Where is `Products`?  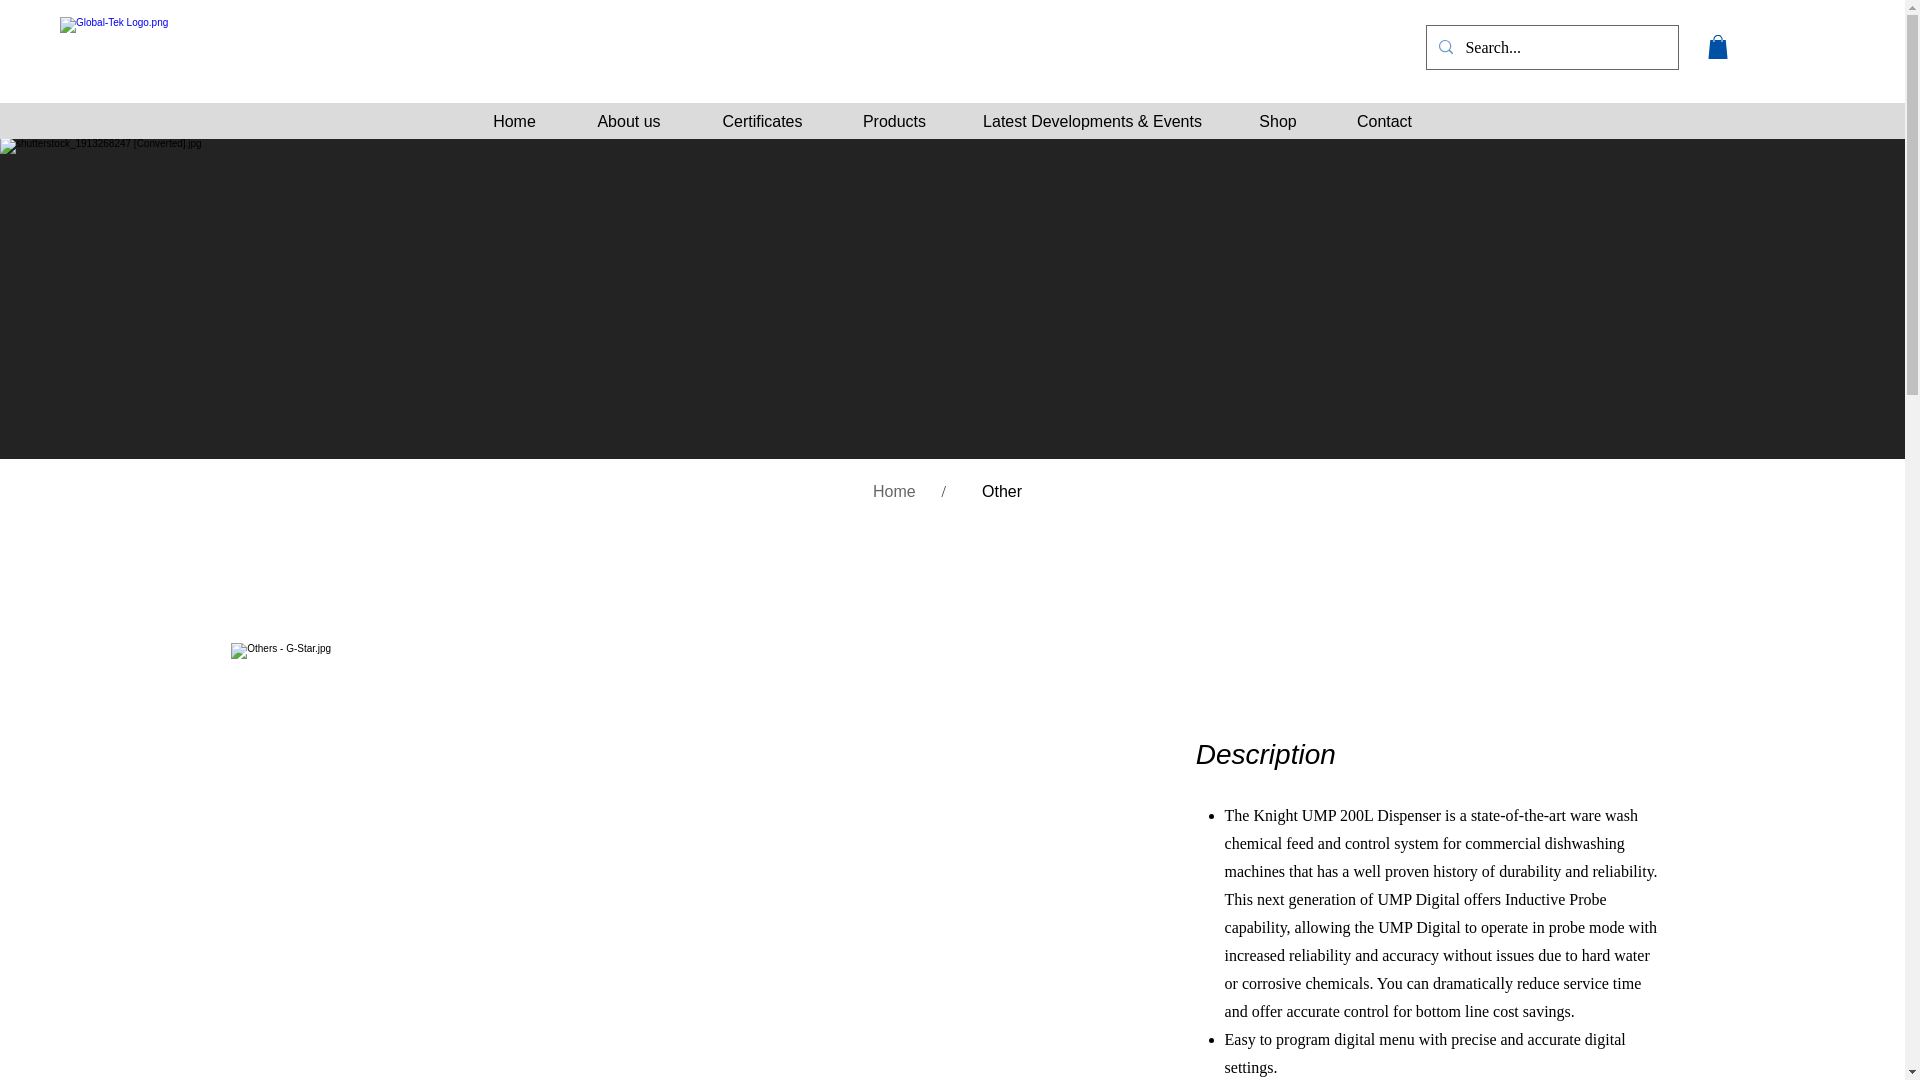
Products is located at coordinates (894, 121).